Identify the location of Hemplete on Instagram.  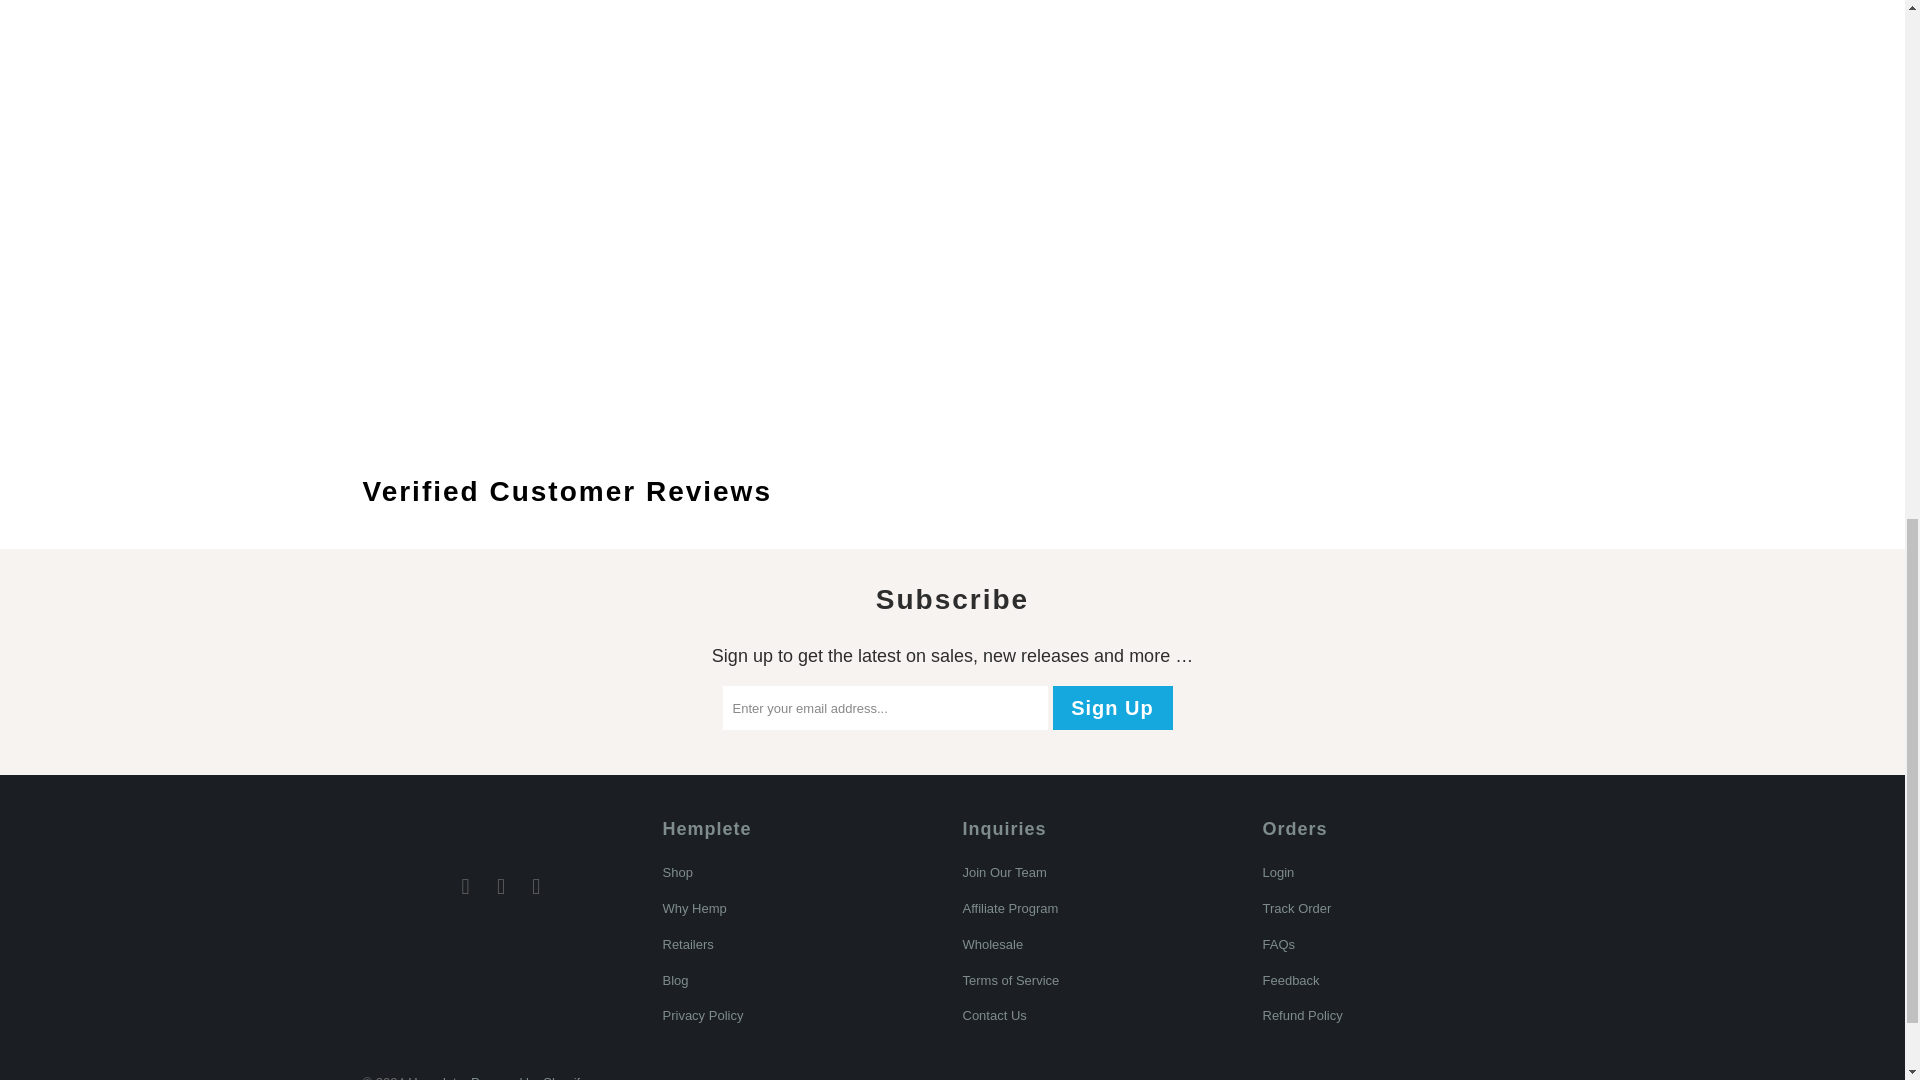
(502, 886).